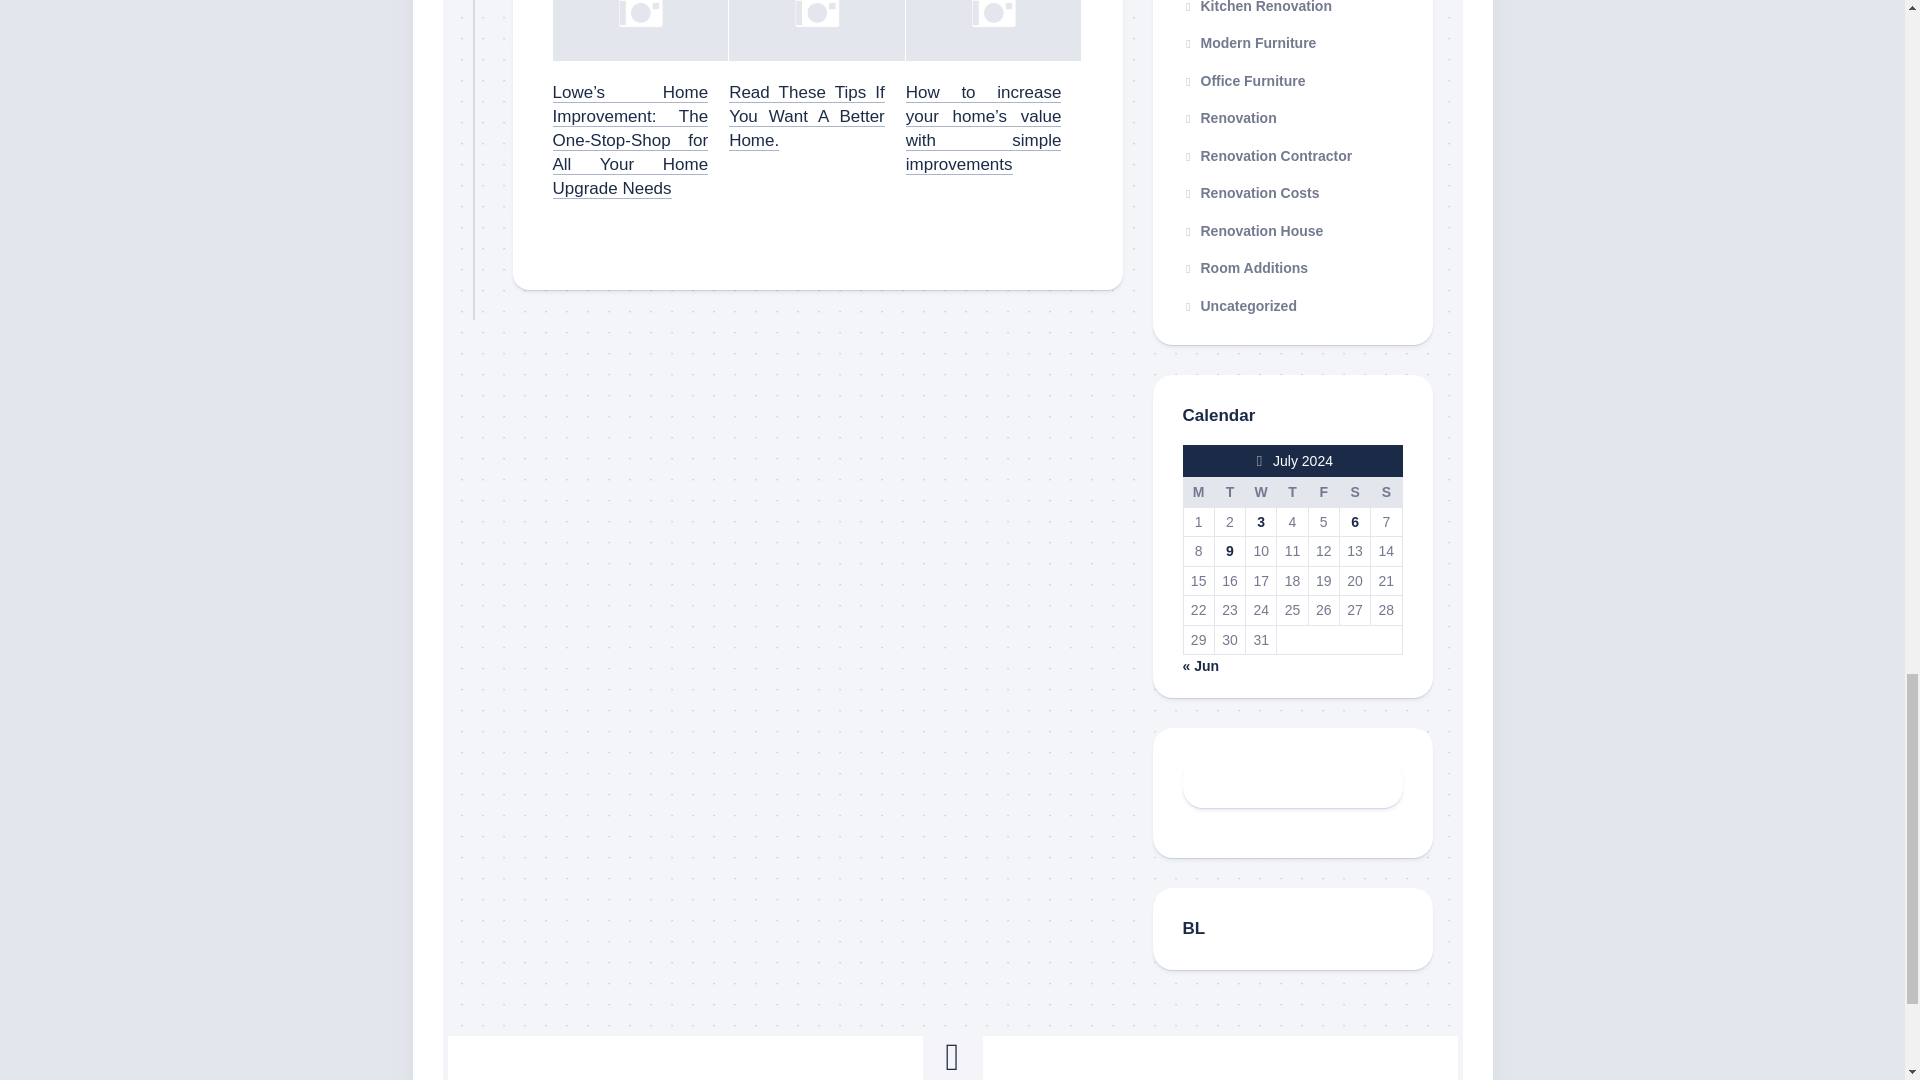 The width and height of the screenshot is (1920, 1080). What do you see at coordinates (1198, 492) in the screenshot?
I see `Monday` at bounding box center [1198, 492].